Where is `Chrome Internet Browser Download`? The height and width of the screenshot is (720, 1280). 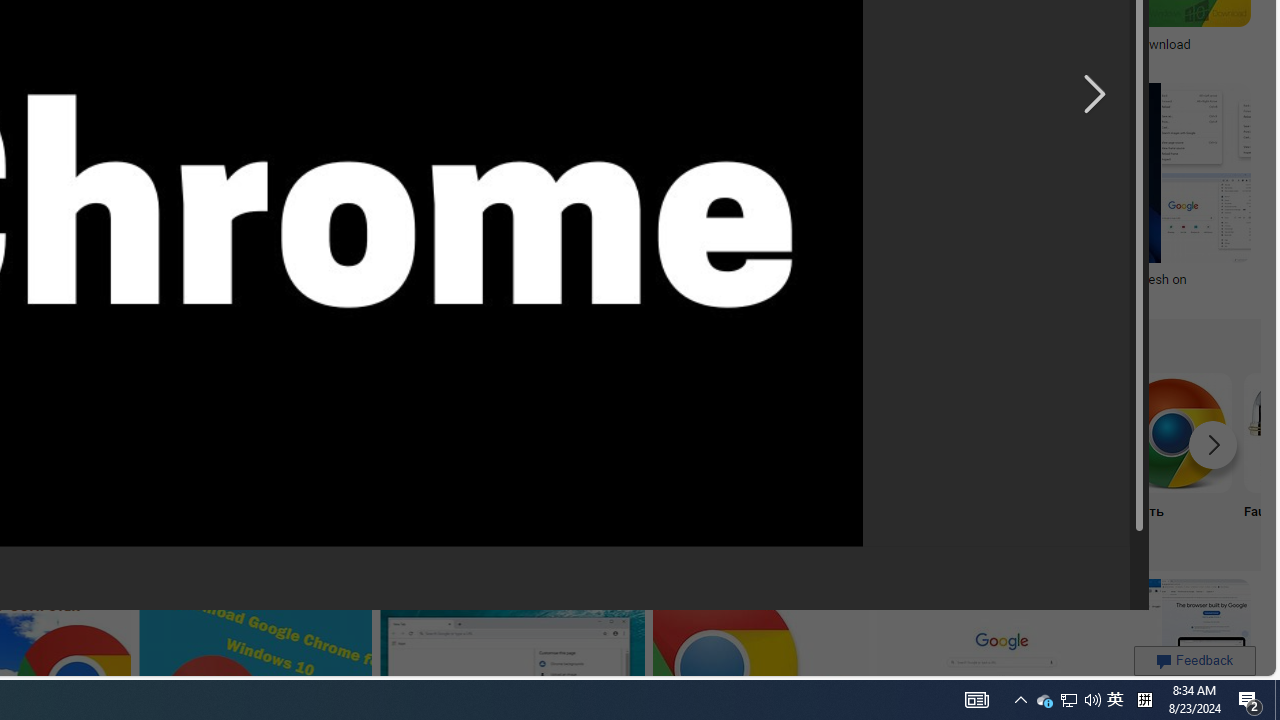 Chrome Internet Browser Download is located at coordinates (644, 432).